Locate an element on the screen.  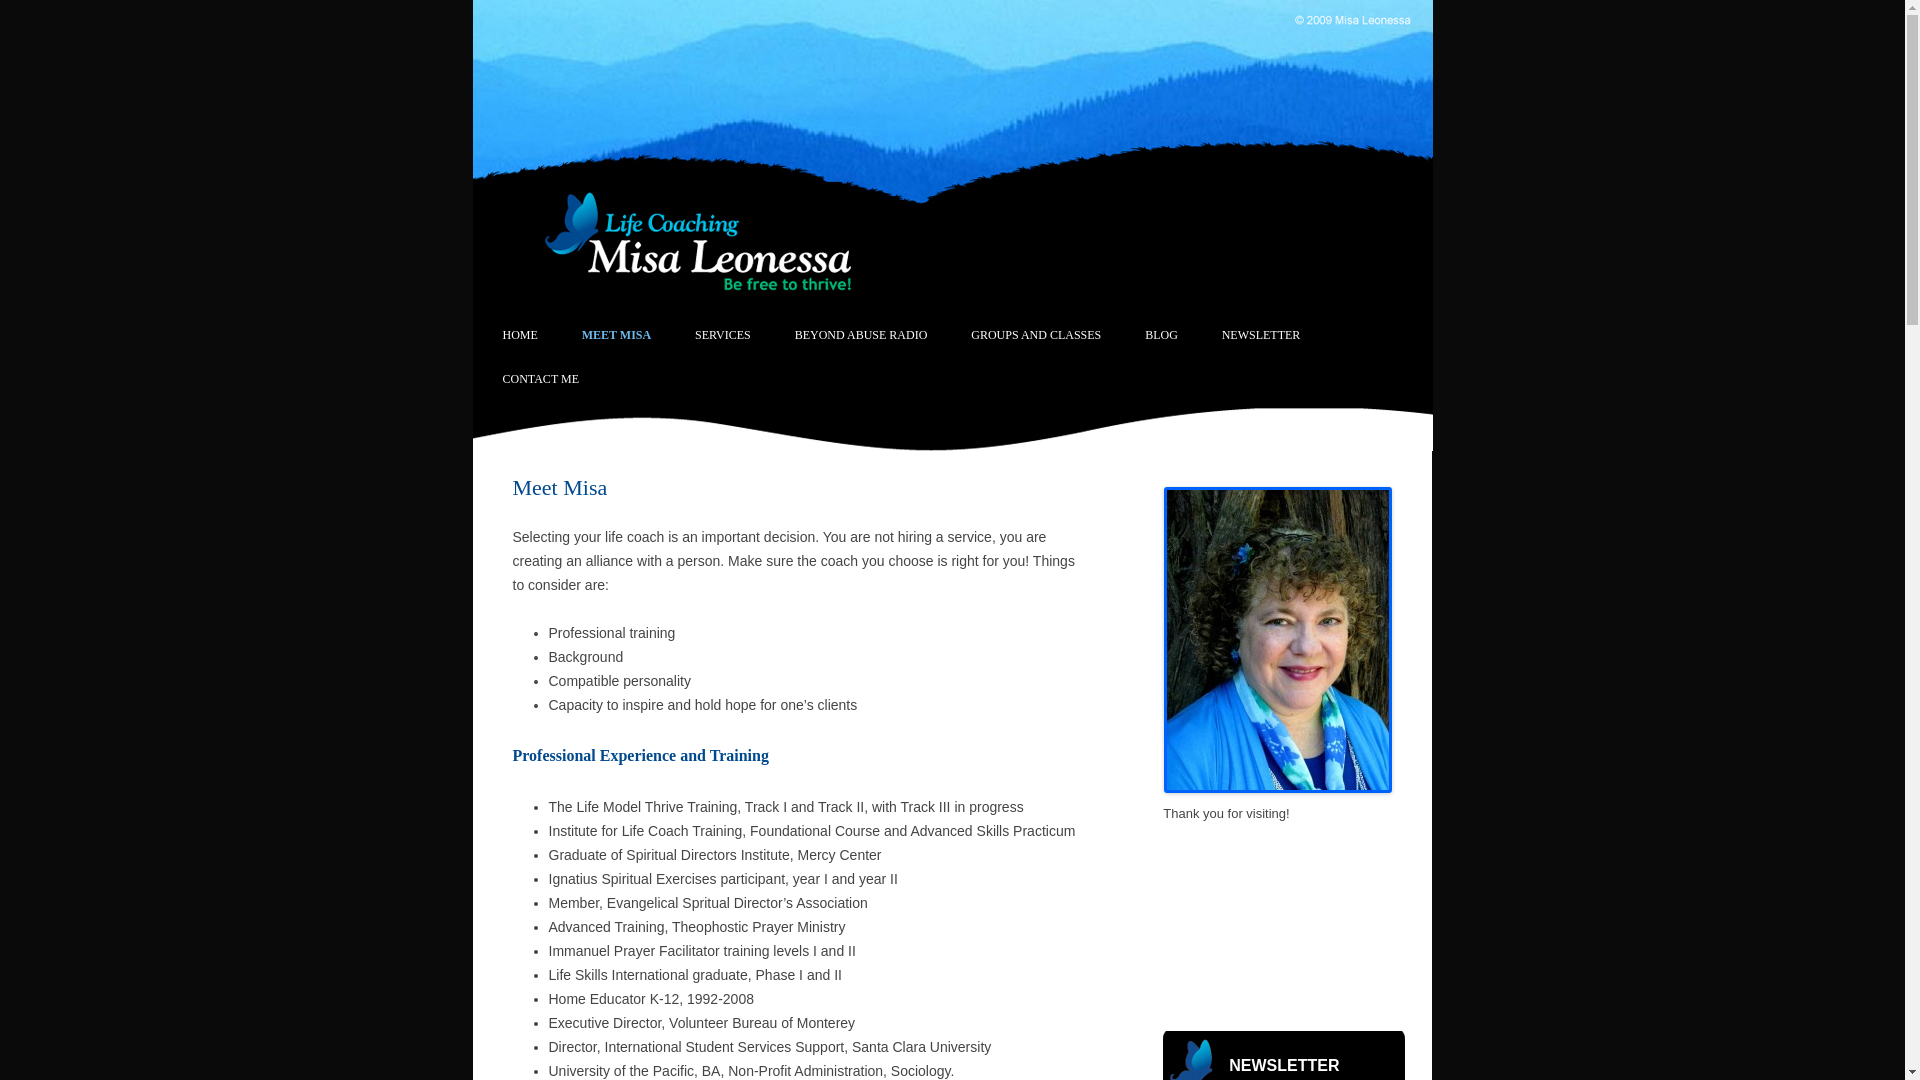
SERVICES is located at coordinates (722, 335).